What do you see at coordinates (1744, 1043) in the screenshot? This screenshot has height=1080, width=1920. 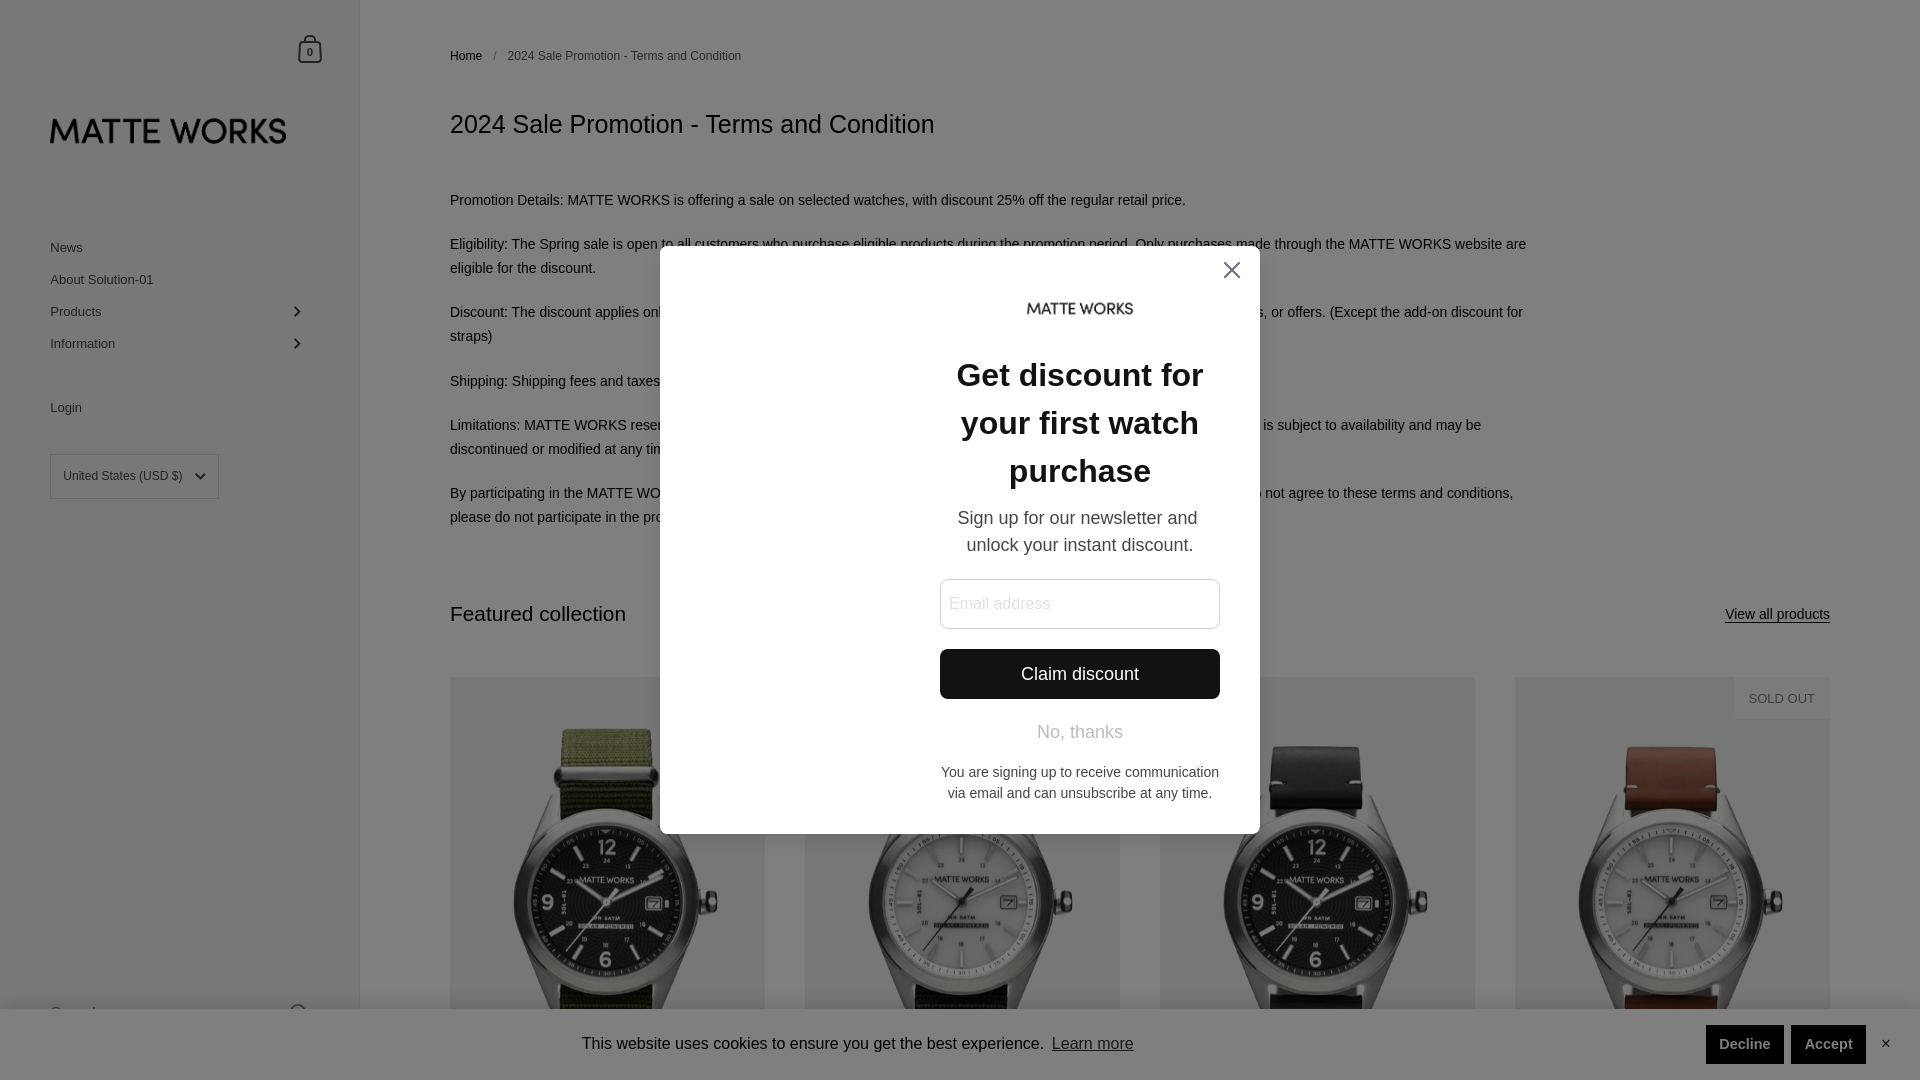 I see `Shopping Cart` at bounding box center [1744, 1043].